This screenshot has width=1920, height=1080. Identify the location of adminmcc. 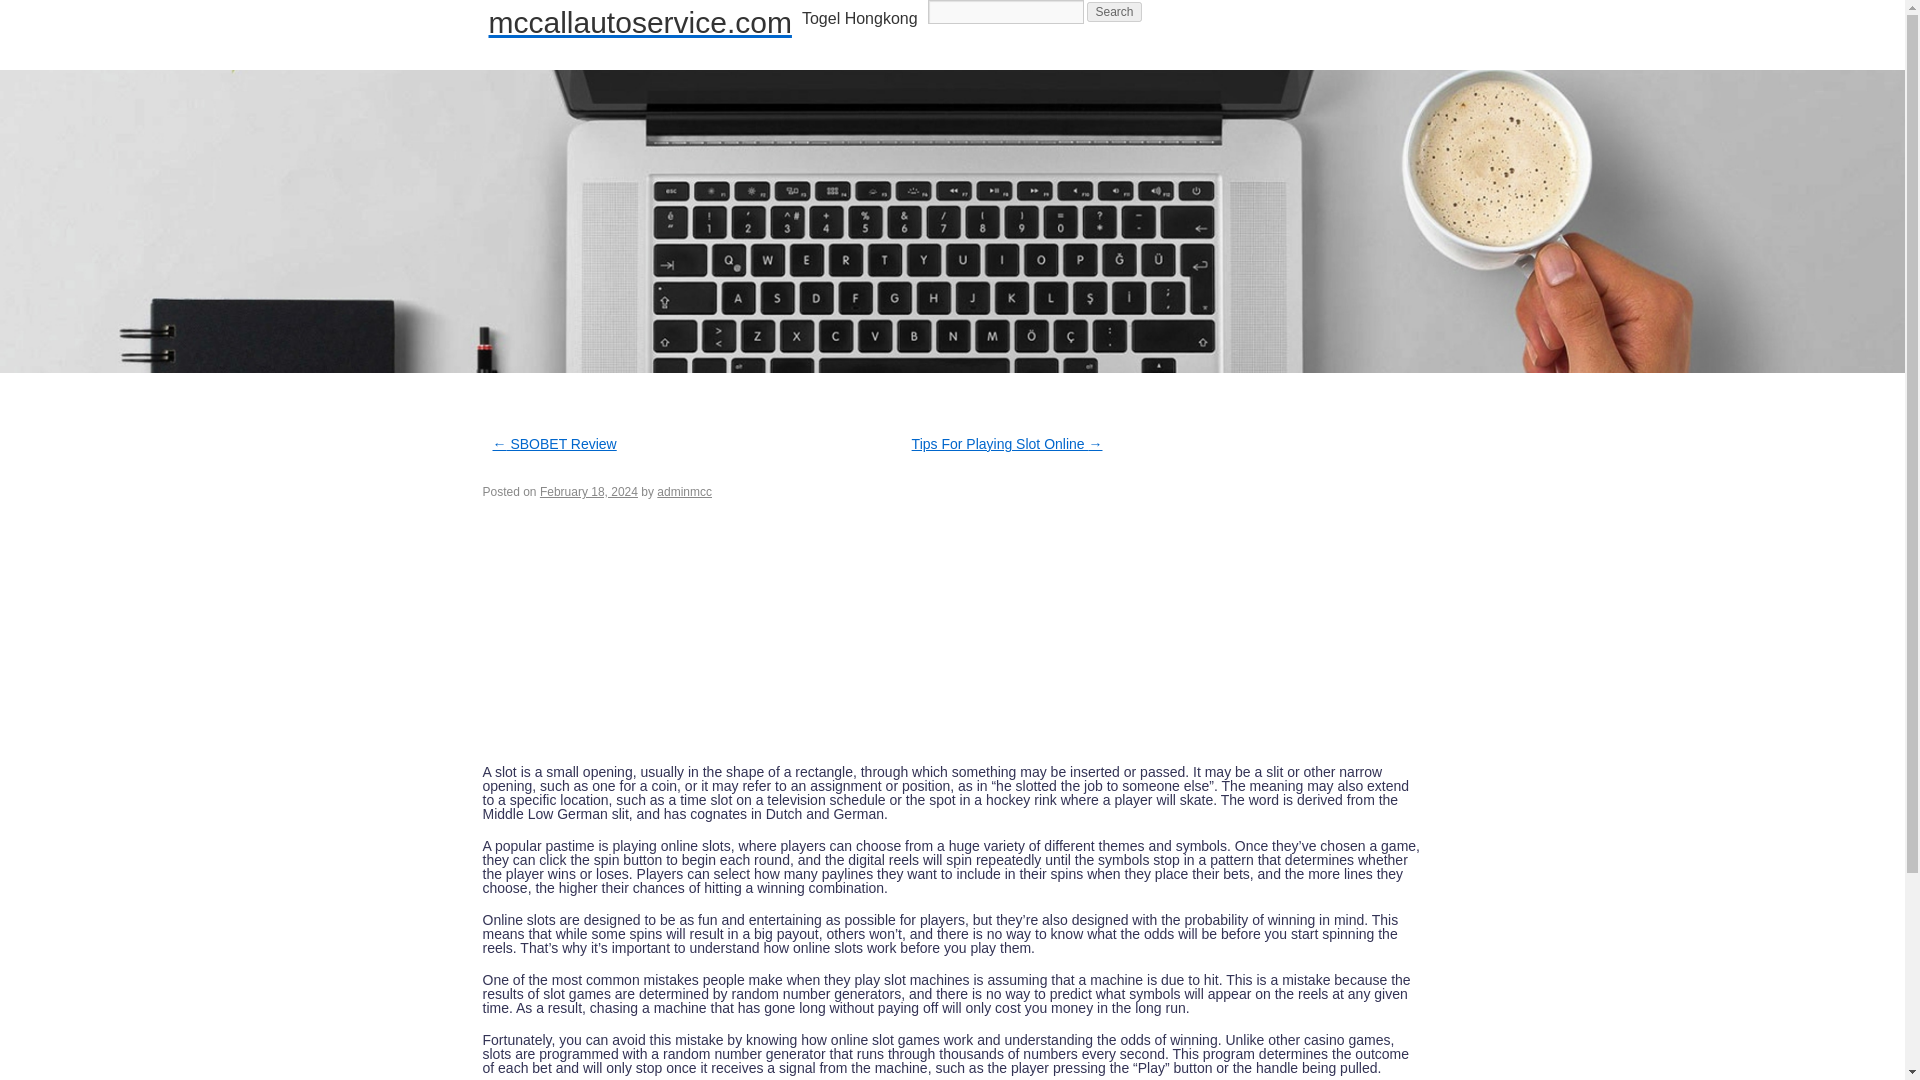
(684, 491).